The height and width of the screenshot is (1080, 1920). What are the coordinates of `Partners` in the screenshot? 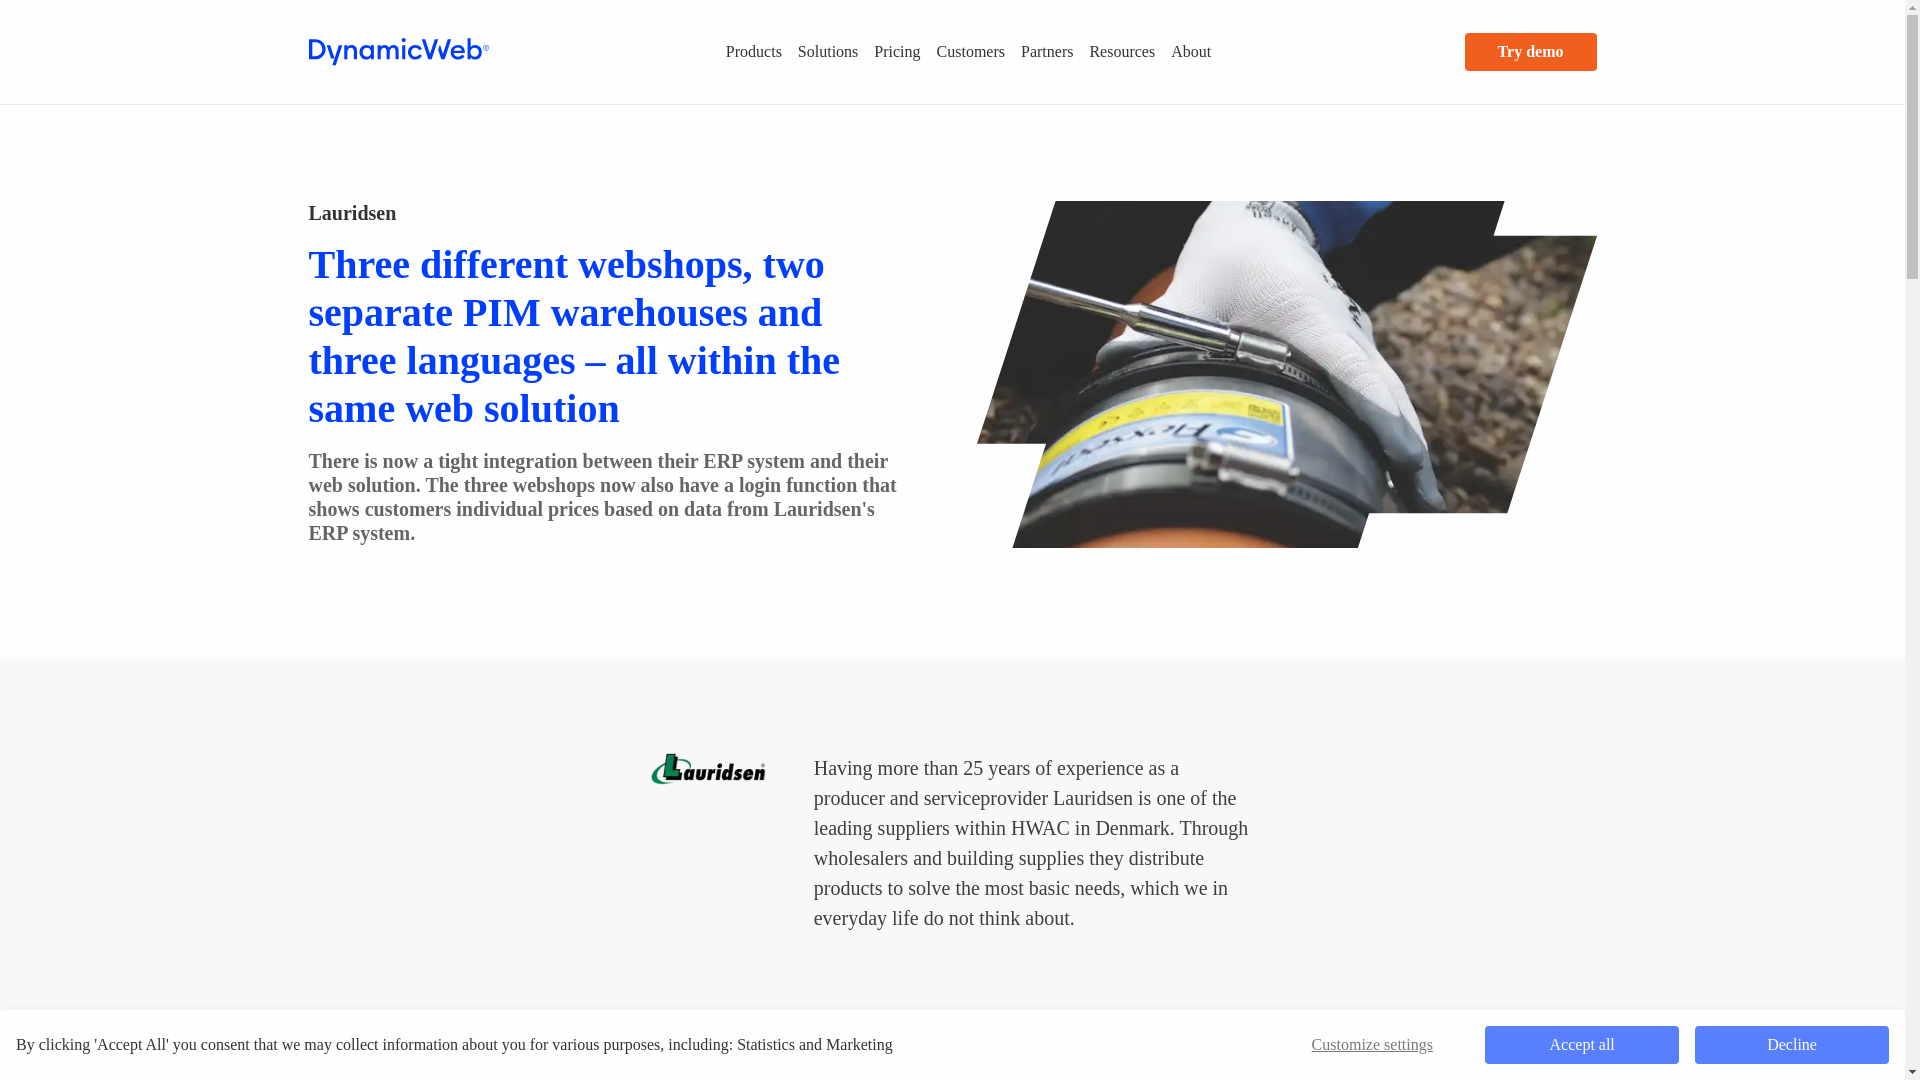 It's located at (1046, 52).